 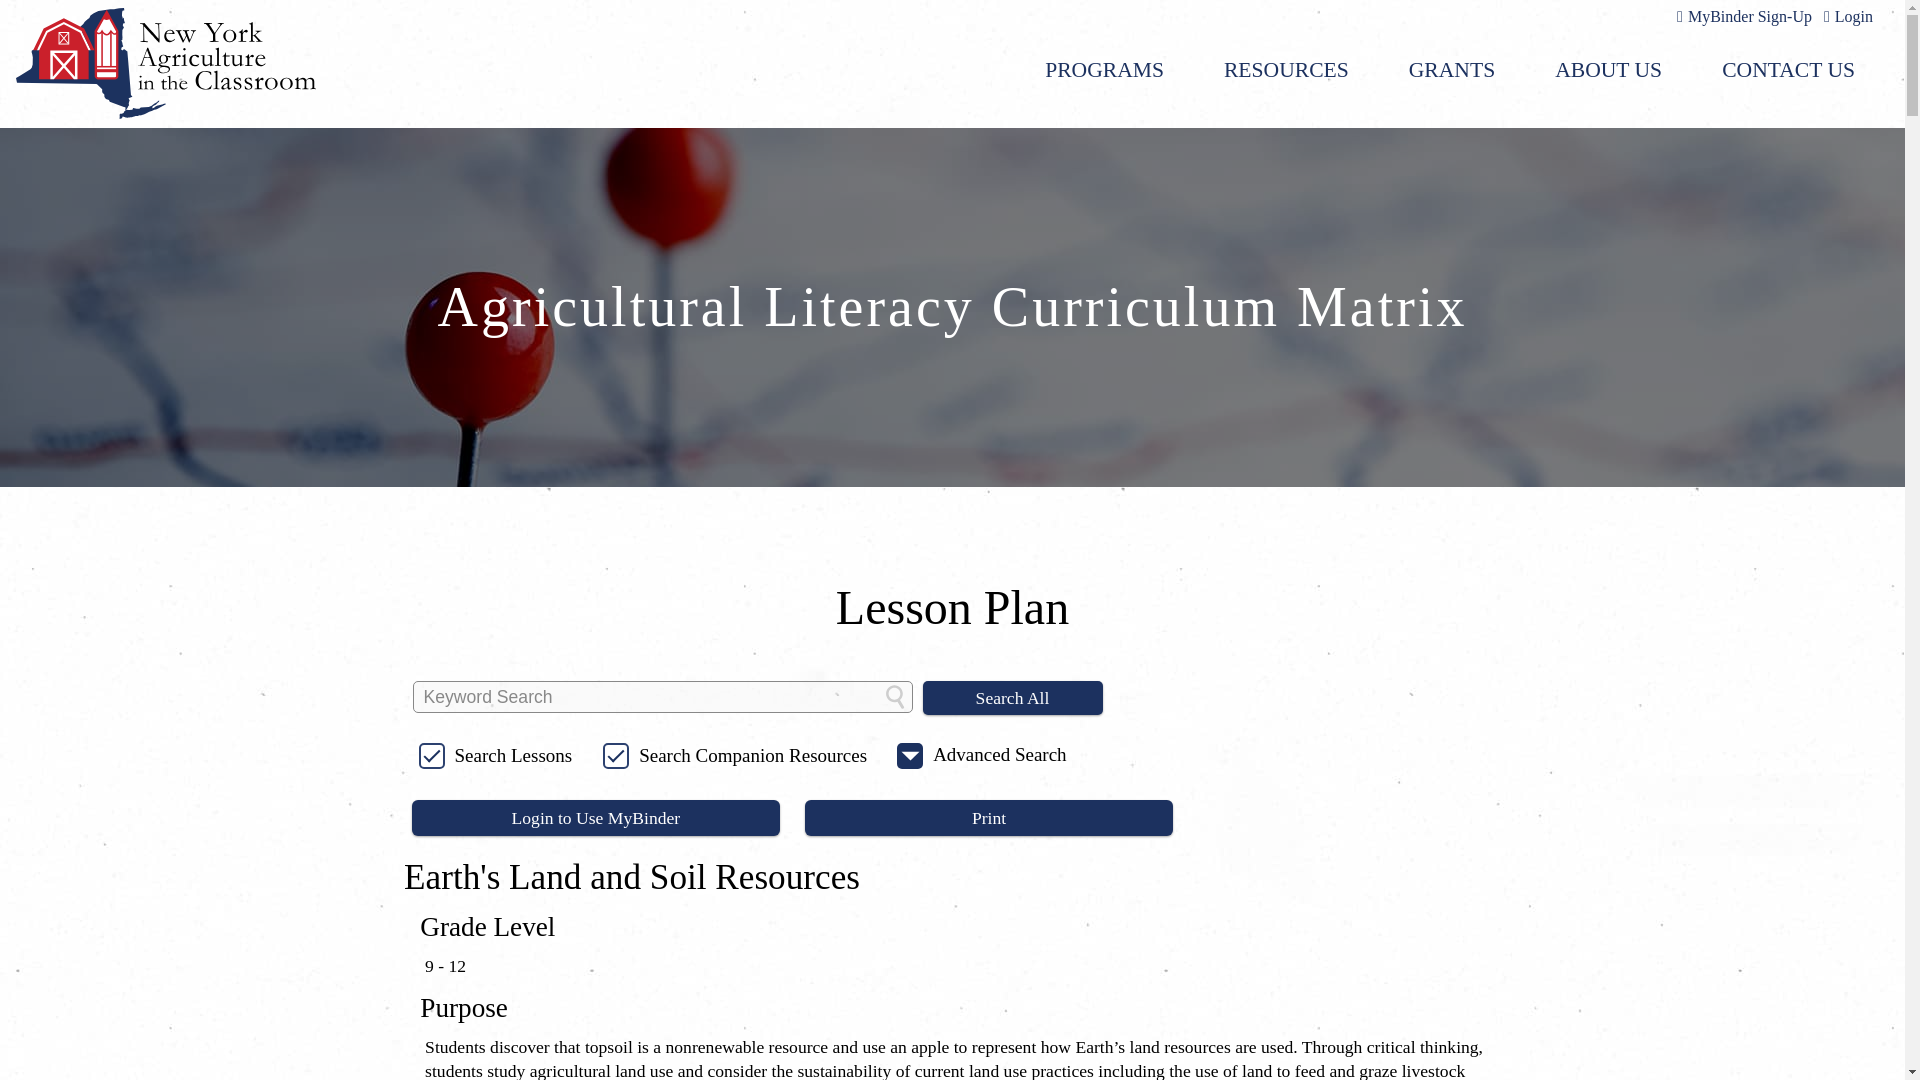 What do you see at coordinates (1608, 70) in the screenshot?
I see `ABOUT US` at bounding box center [1608, 70].